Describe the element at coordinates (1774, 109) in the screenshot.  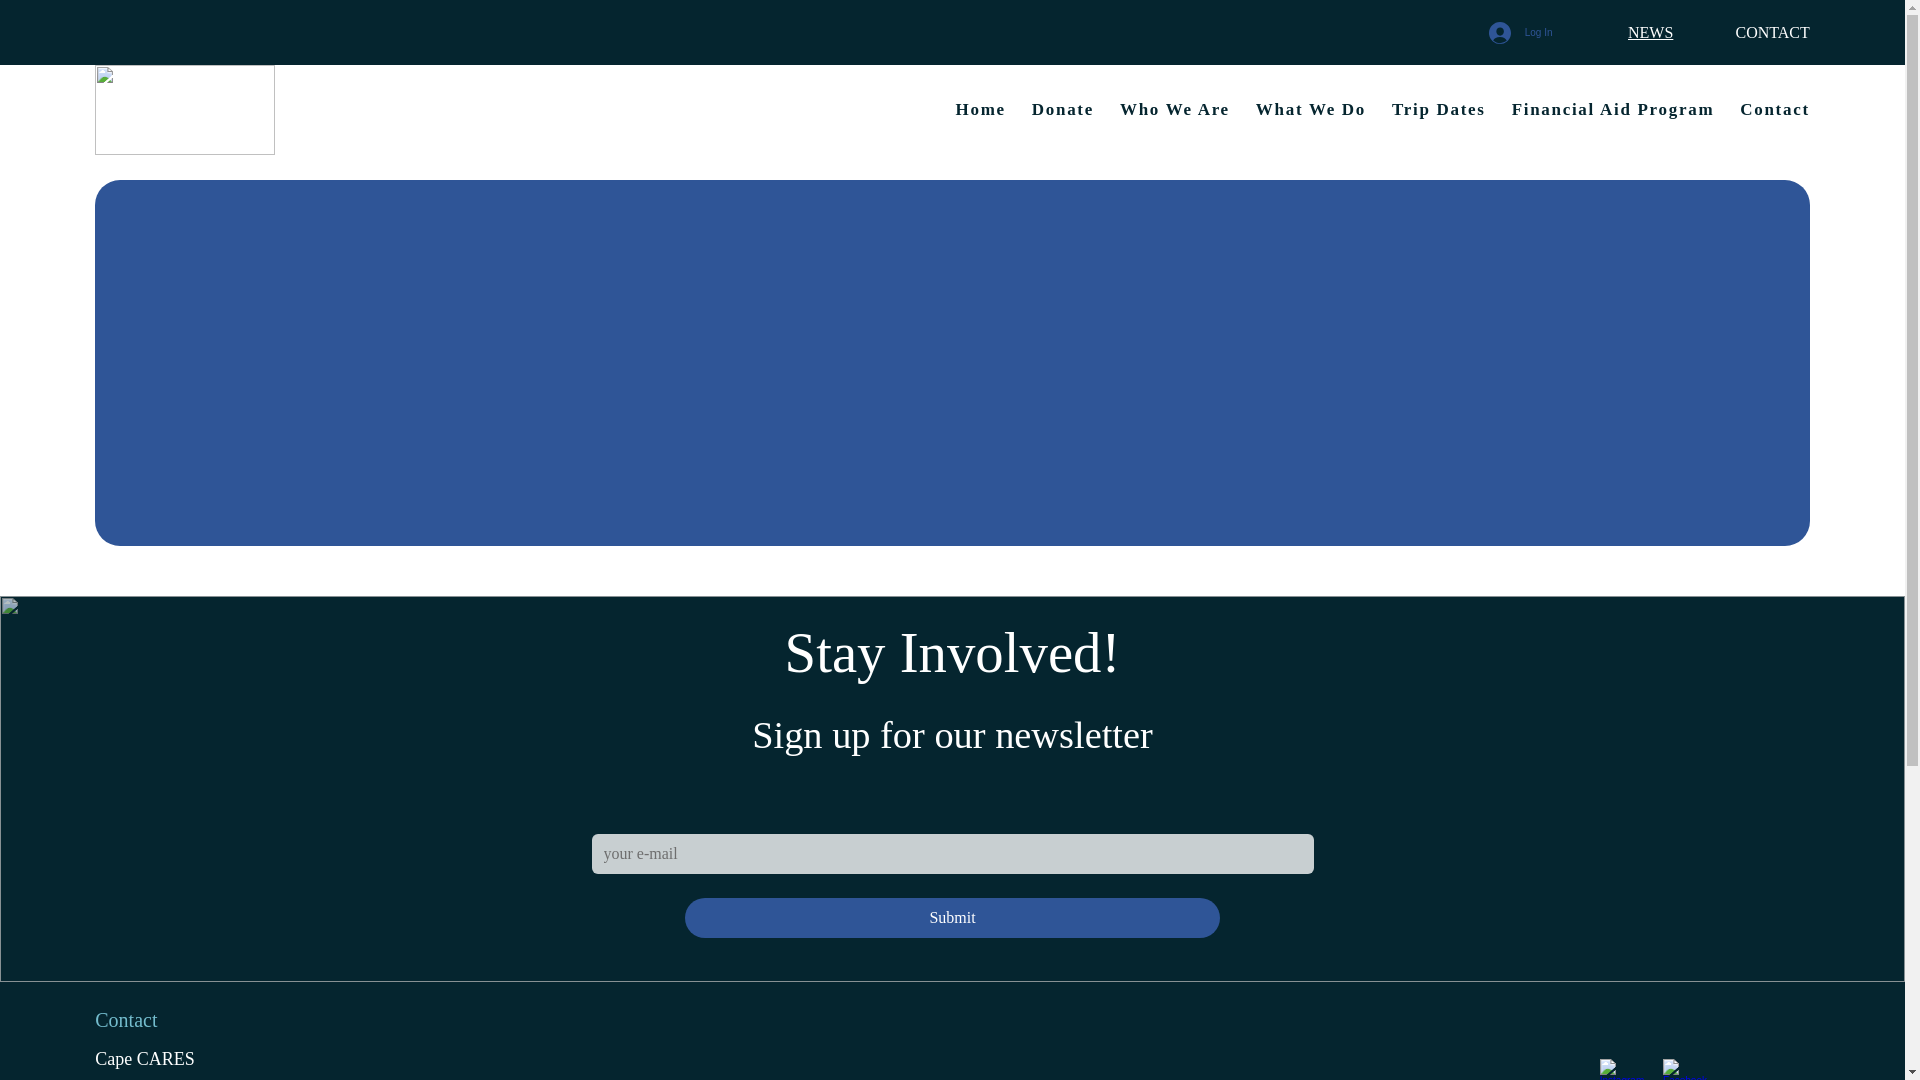
I see `Contact` at that location.